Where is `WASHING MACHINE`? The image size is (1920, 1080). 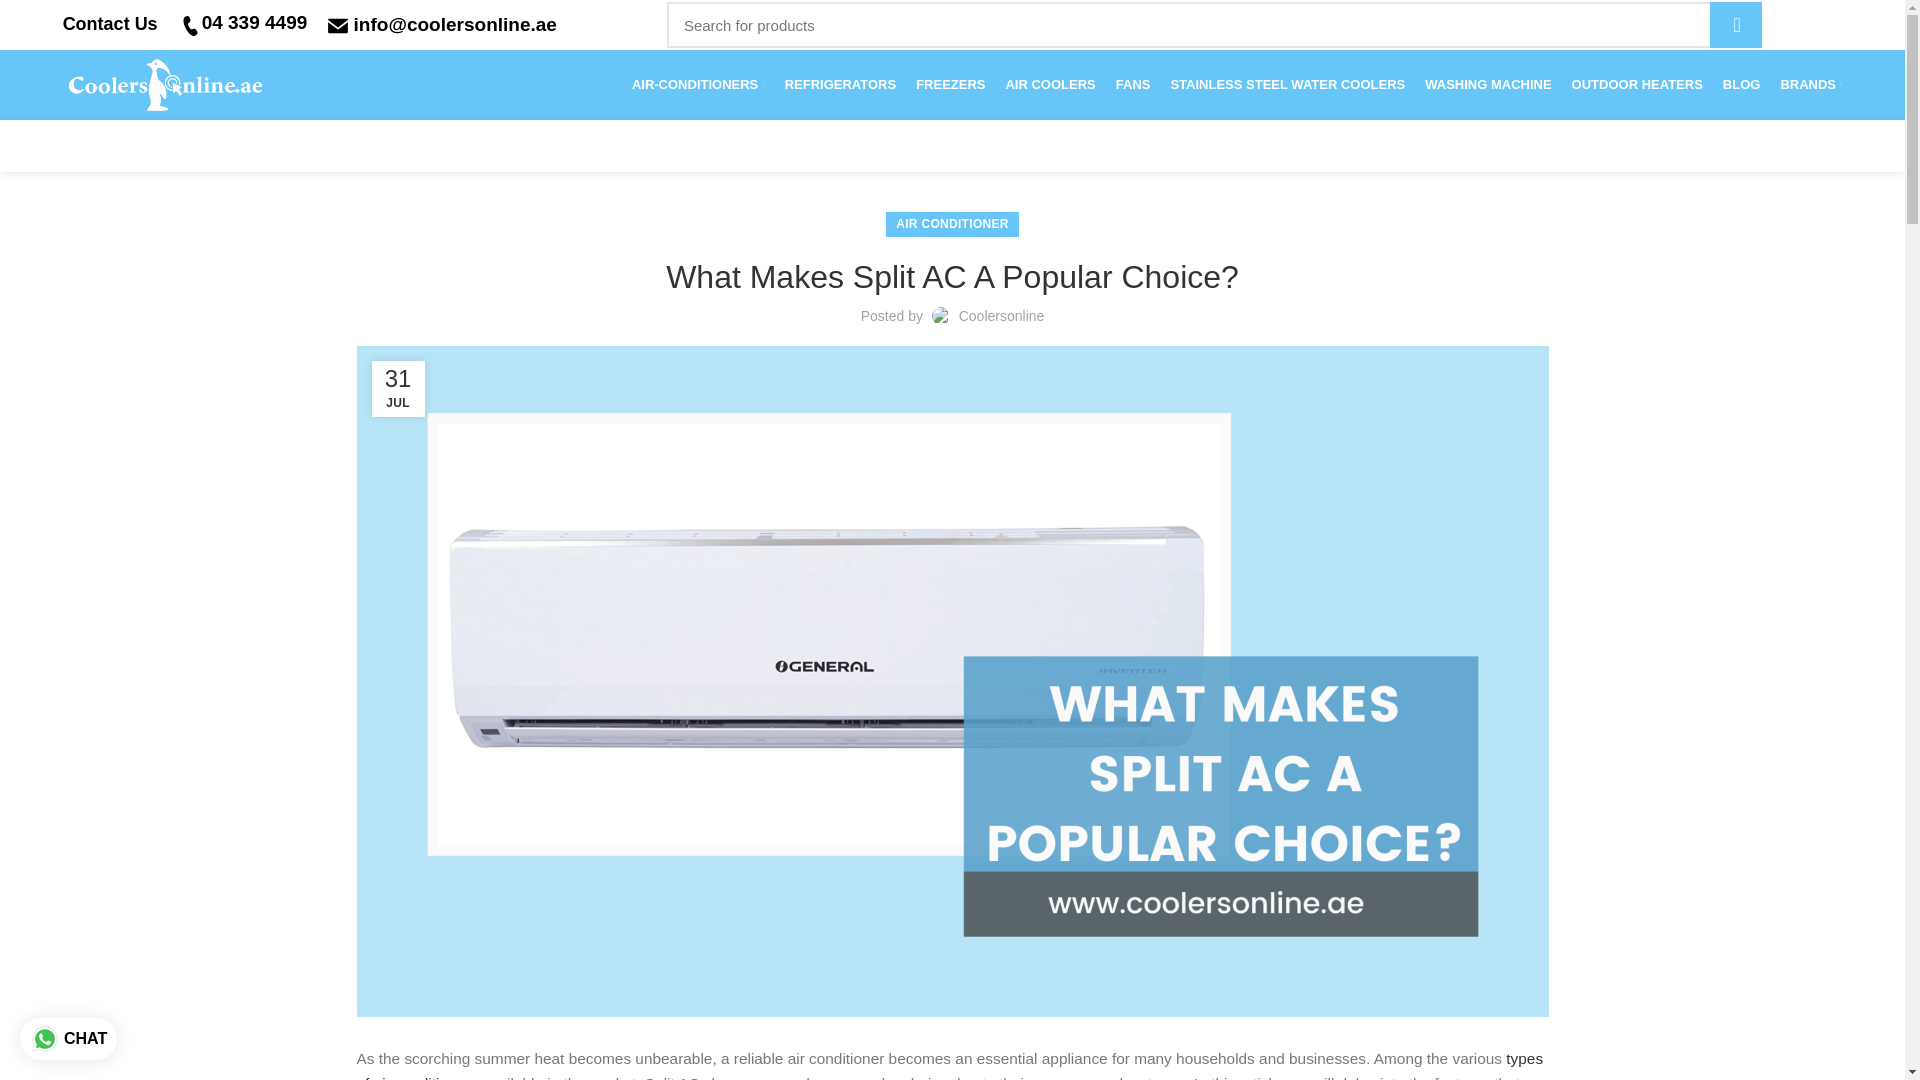 WASHING MACHINE is located at coordinates (1488, 84).